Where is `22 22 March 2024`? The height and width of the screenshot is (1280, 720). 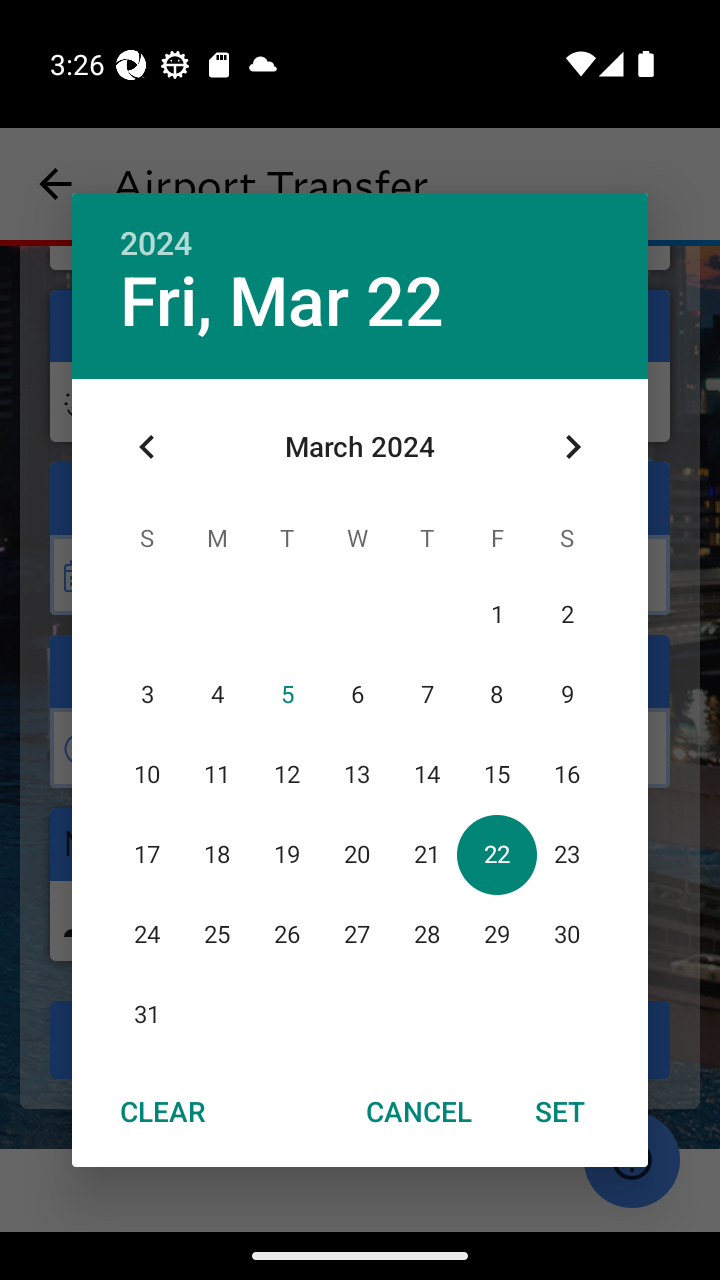
22 22 March 2024 is located at coordinates (497, 854).